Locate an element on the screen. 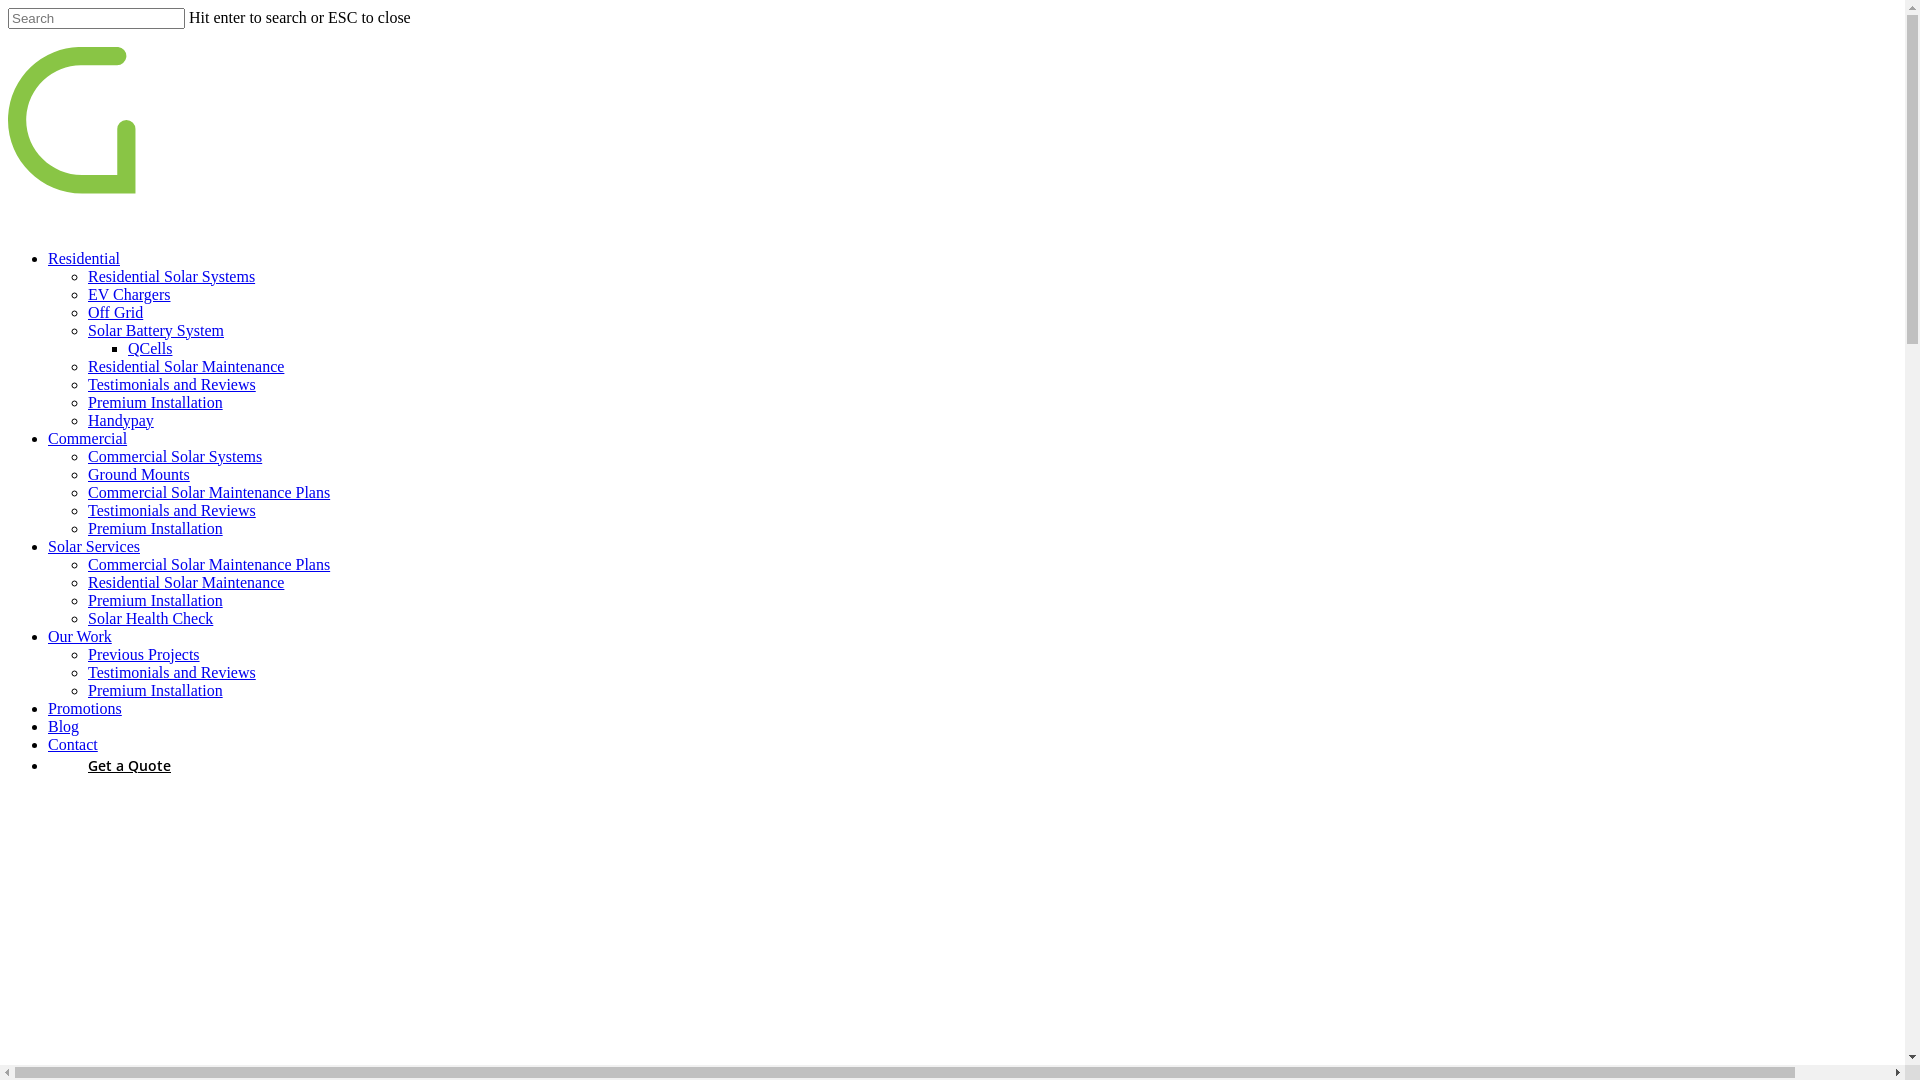 Image resolution: width=1920 pixels, height=1080 pixels. Previous Projects is located at coordinates (144, 654).